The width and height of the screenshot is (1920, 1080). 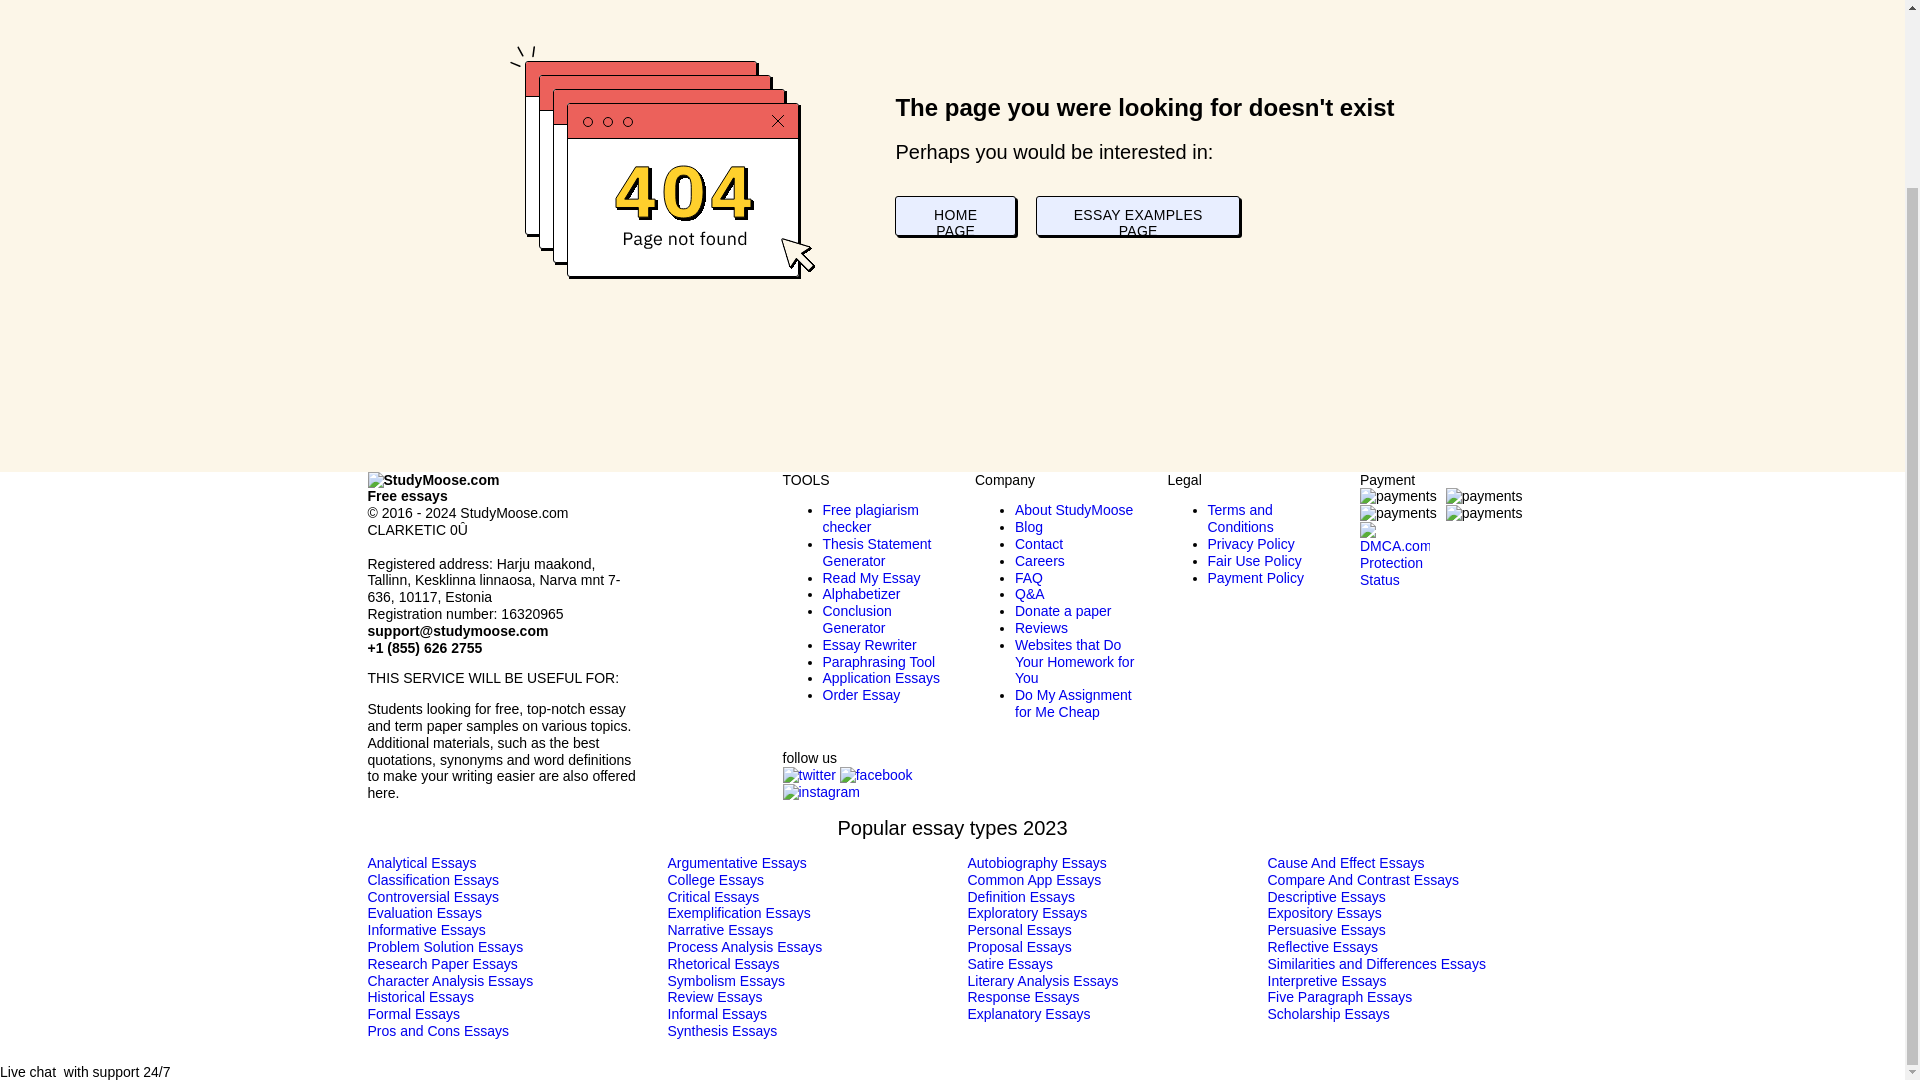 What do you see at coordinates (856, 619) in the screenshot?
I see `Conclusion Generator` at bounding box center [856, 619].